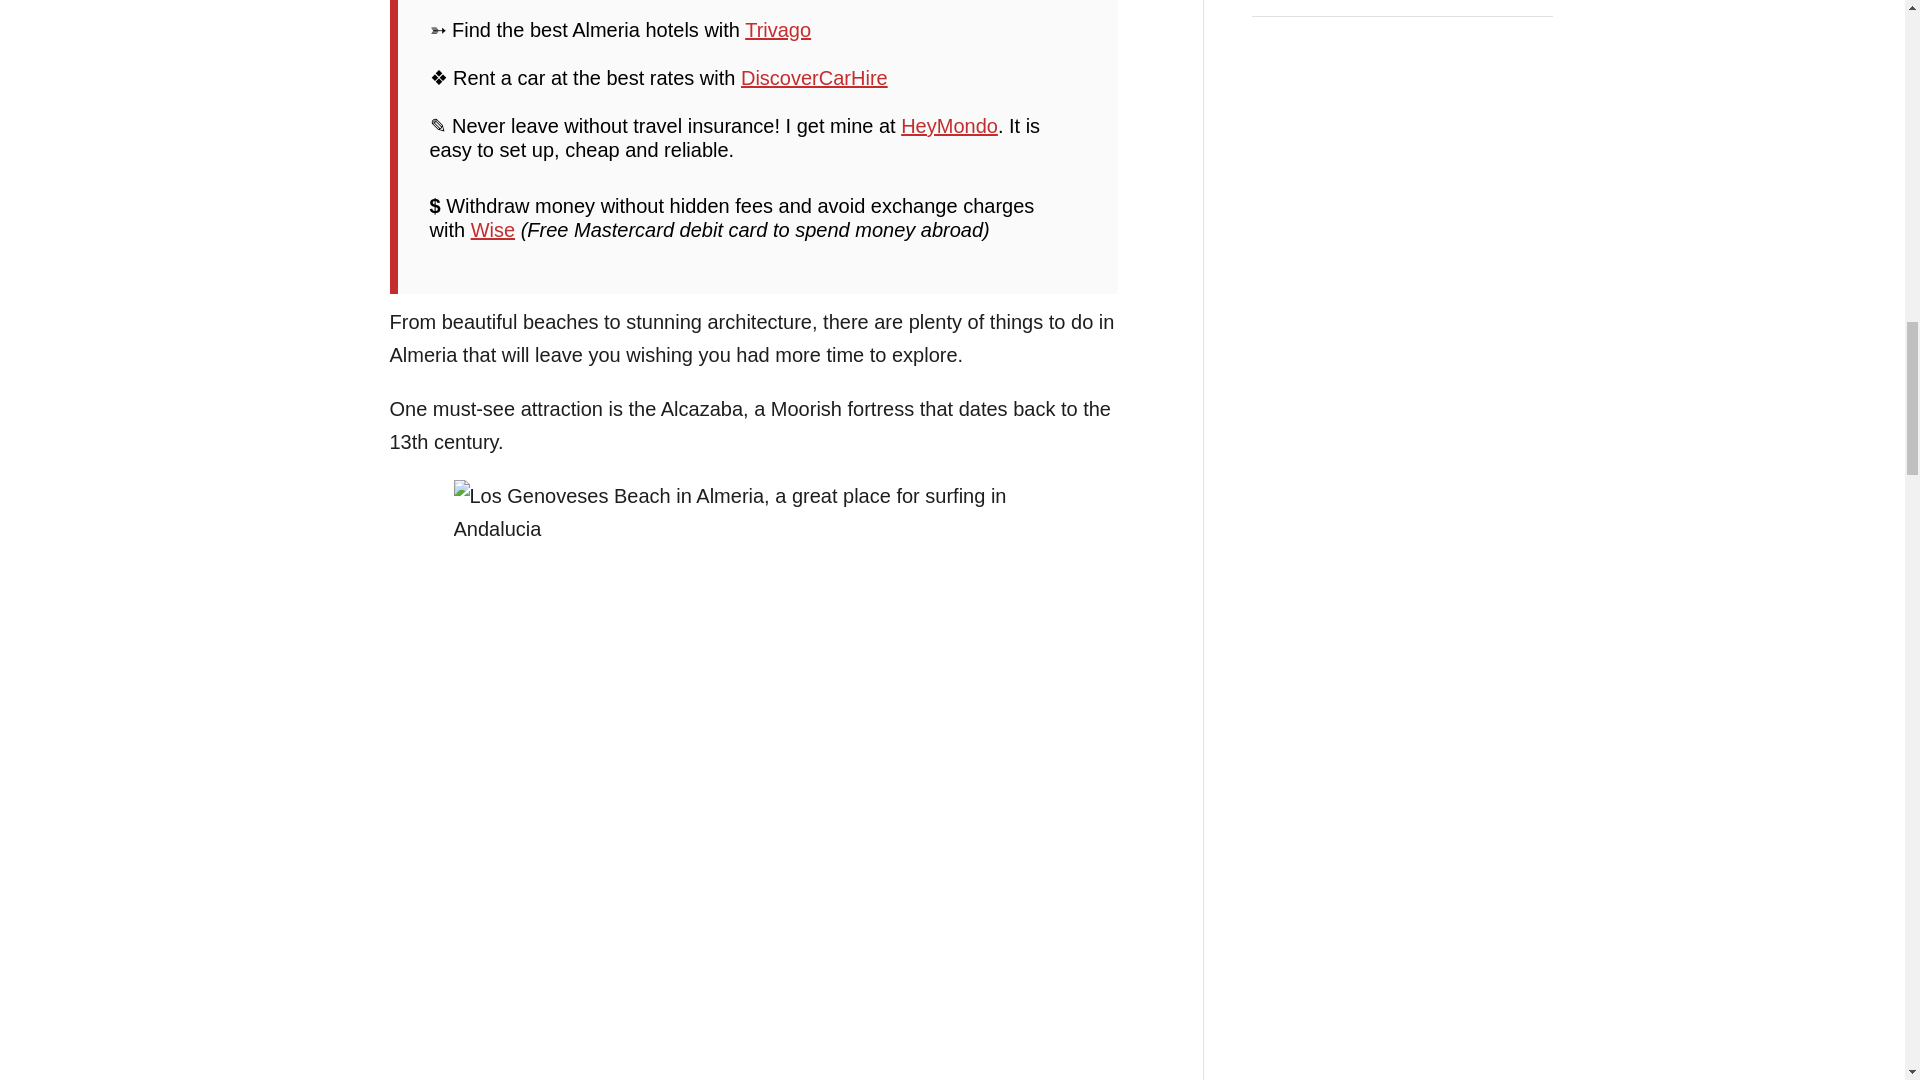  Describe the element at coordinates (777, 30) in the screenshot. I see `Trivago` at that location.